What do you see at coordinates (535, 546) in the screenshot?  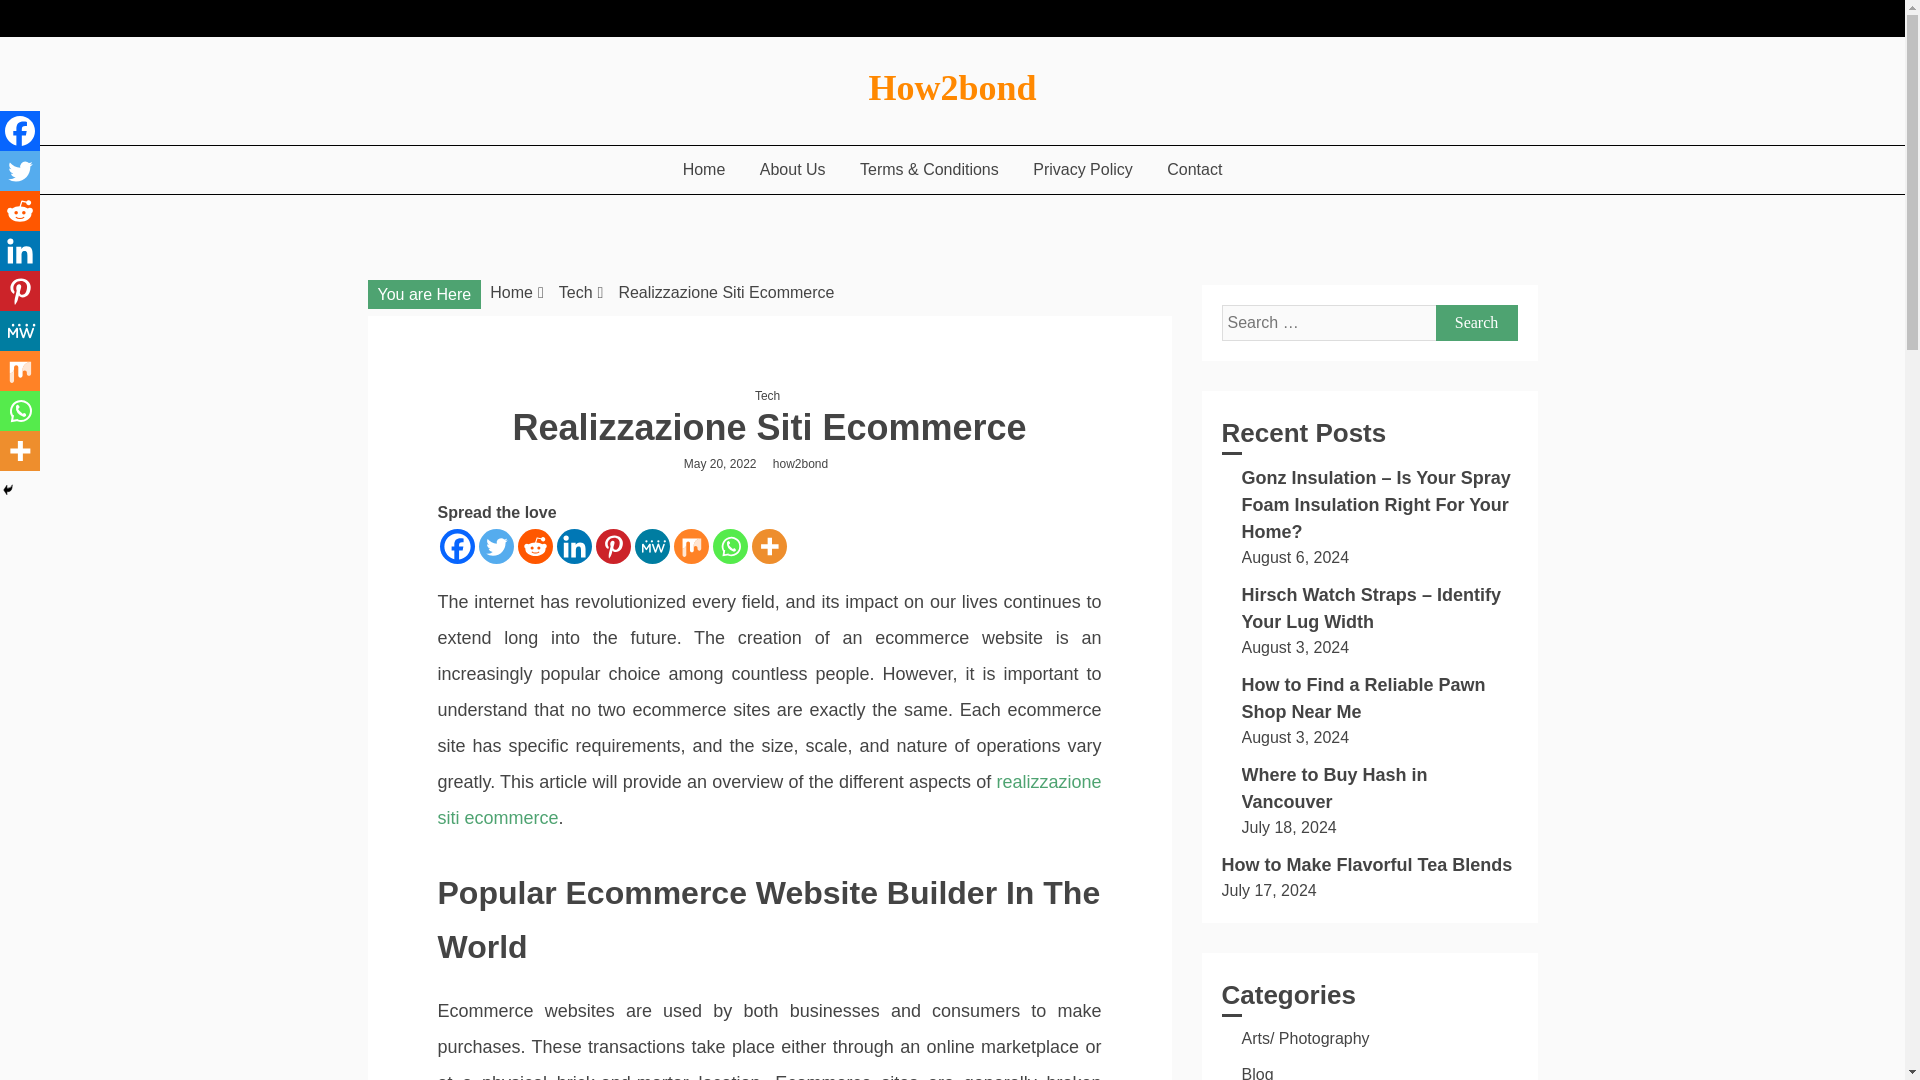 I see `Reddit` at bounding box center [535, 546].